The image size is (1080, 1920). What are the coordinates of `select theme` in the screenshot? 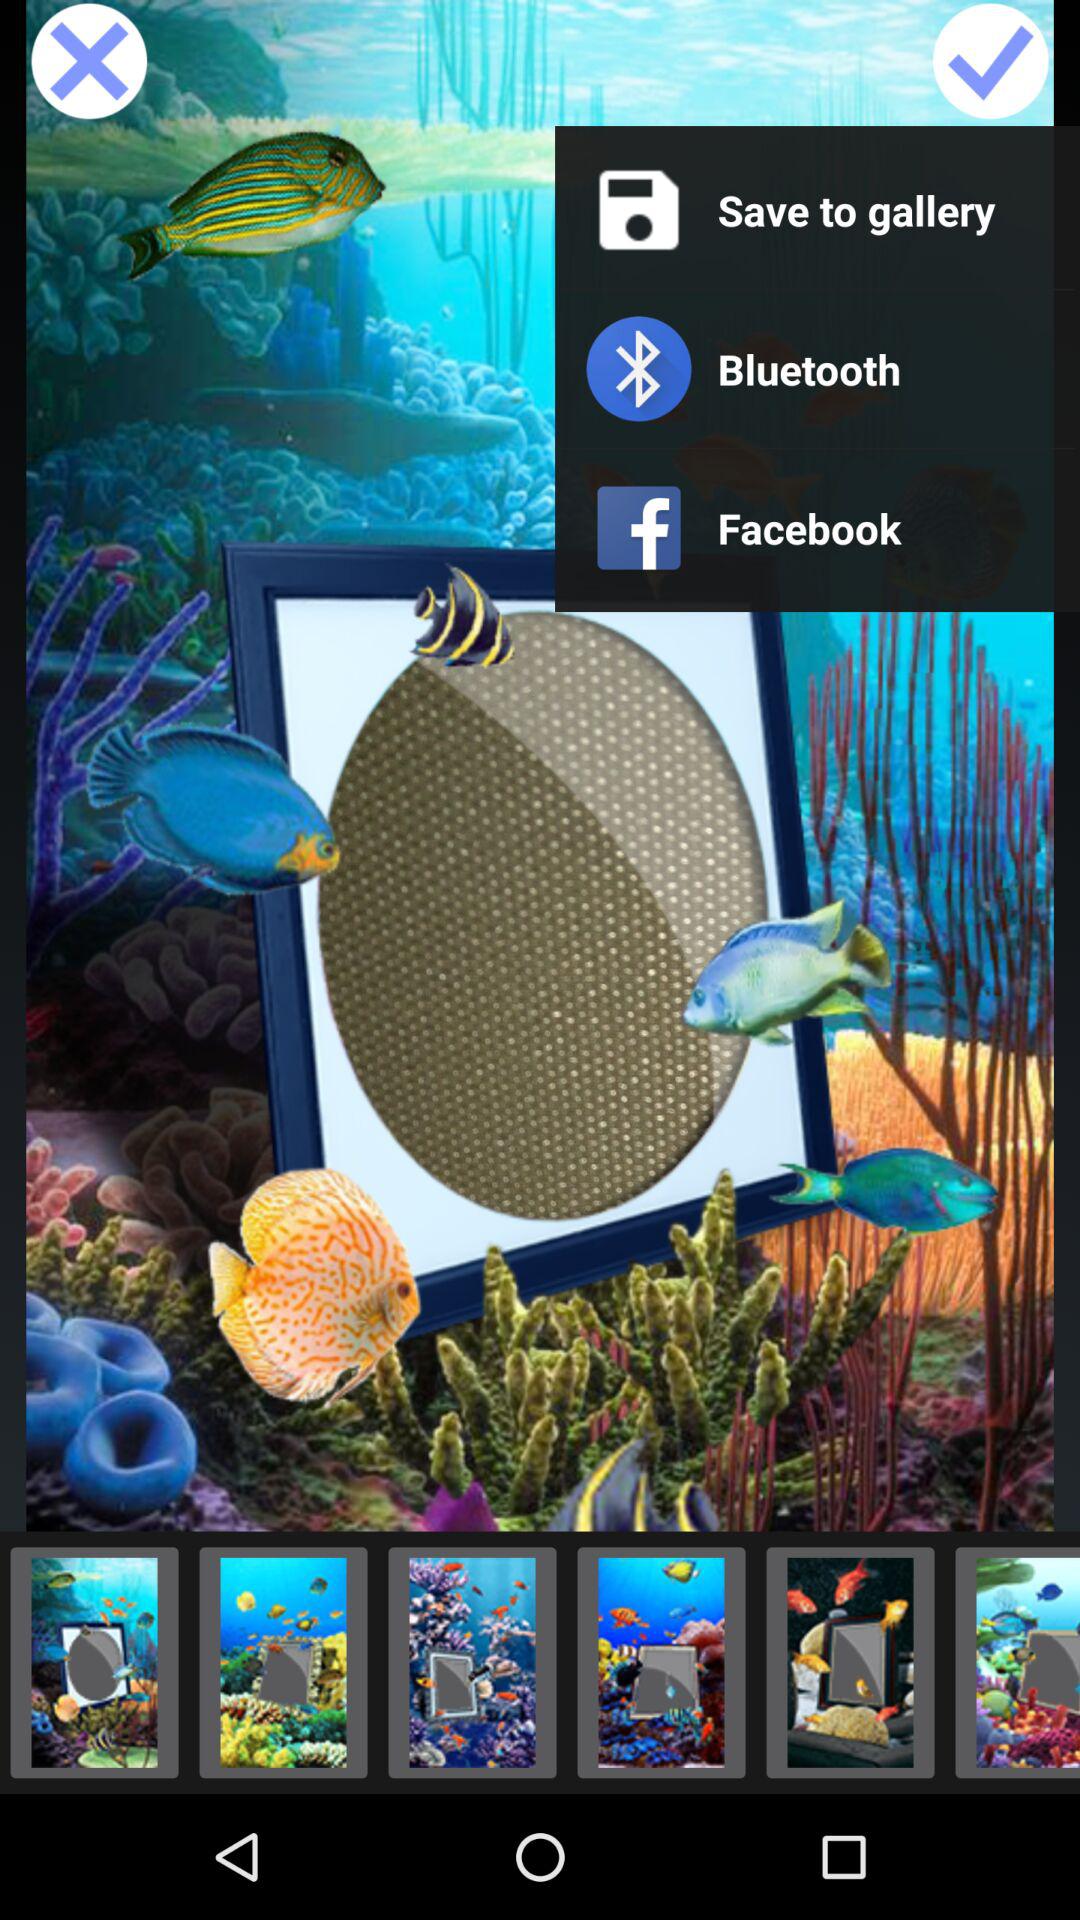 It's located at (284, 1662).